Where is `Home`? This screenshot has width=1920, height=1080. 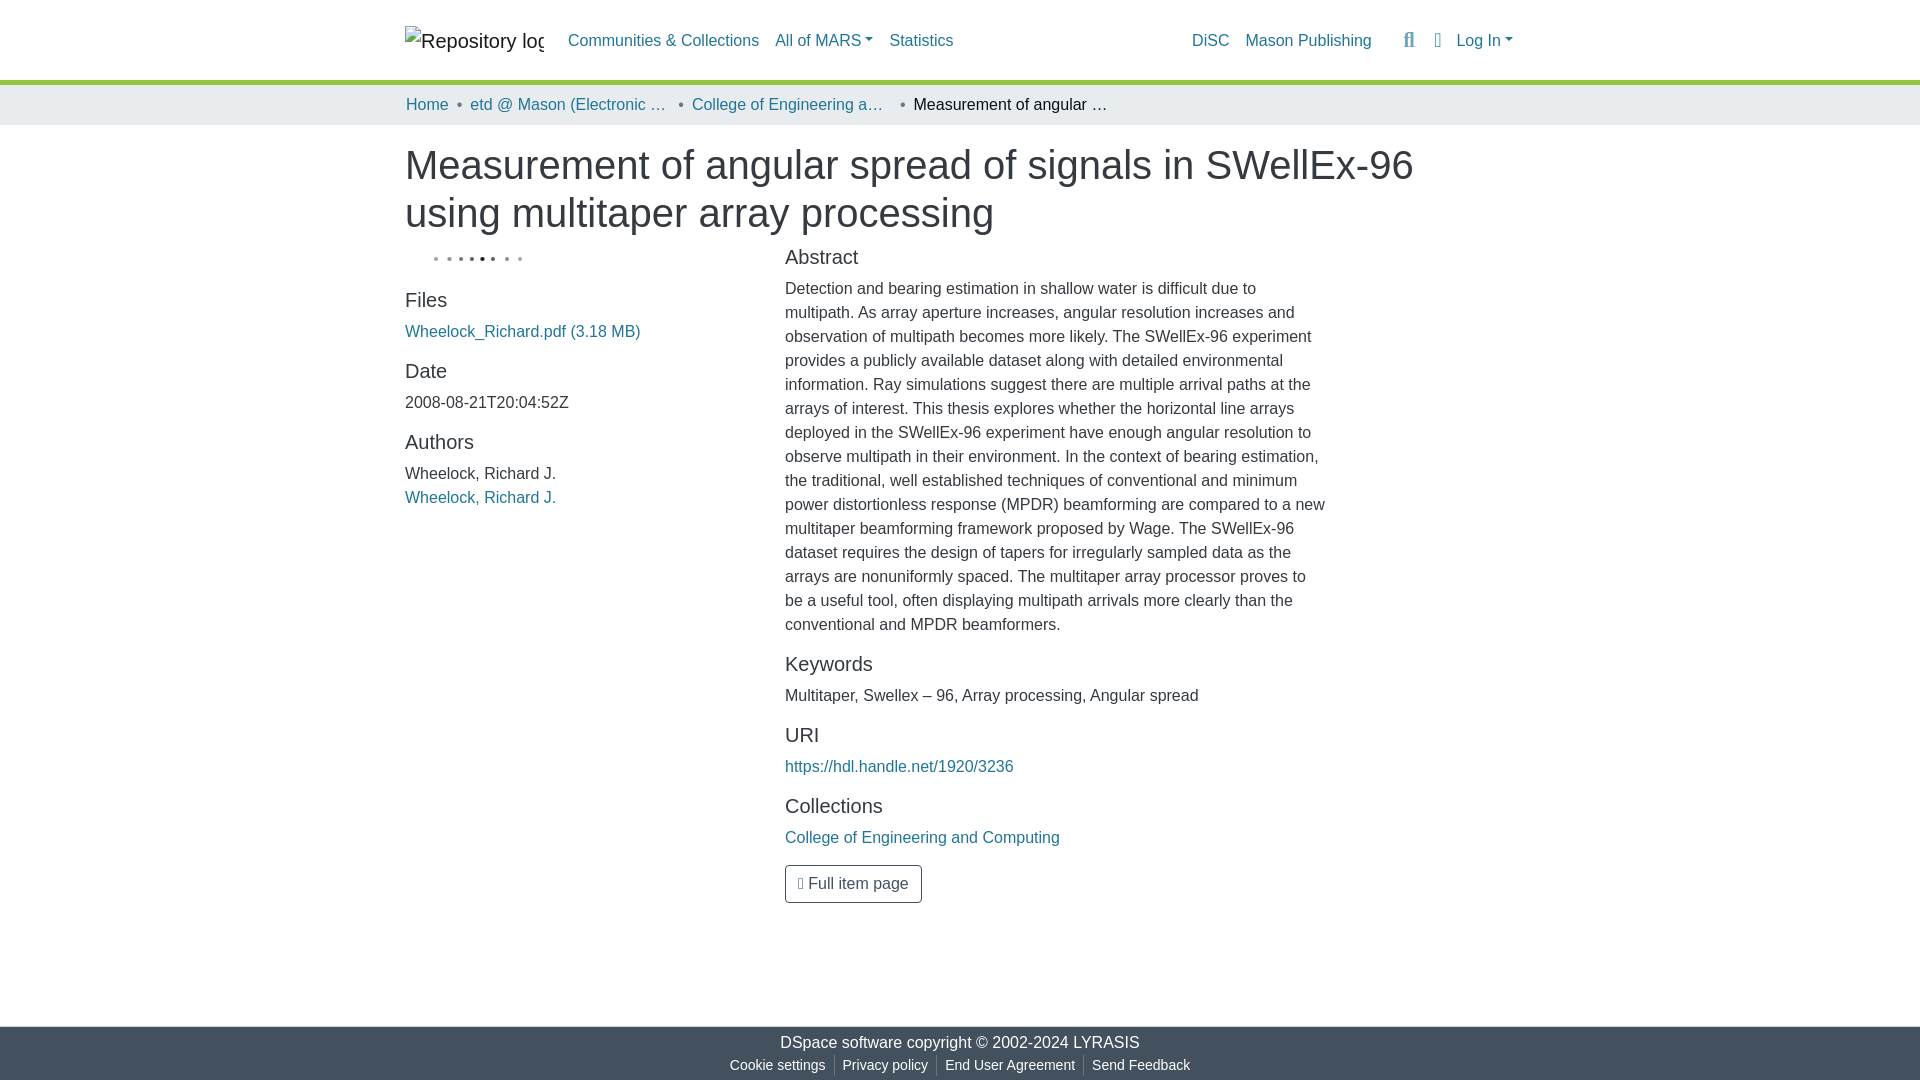 Home is located at coordinates (427, 104).